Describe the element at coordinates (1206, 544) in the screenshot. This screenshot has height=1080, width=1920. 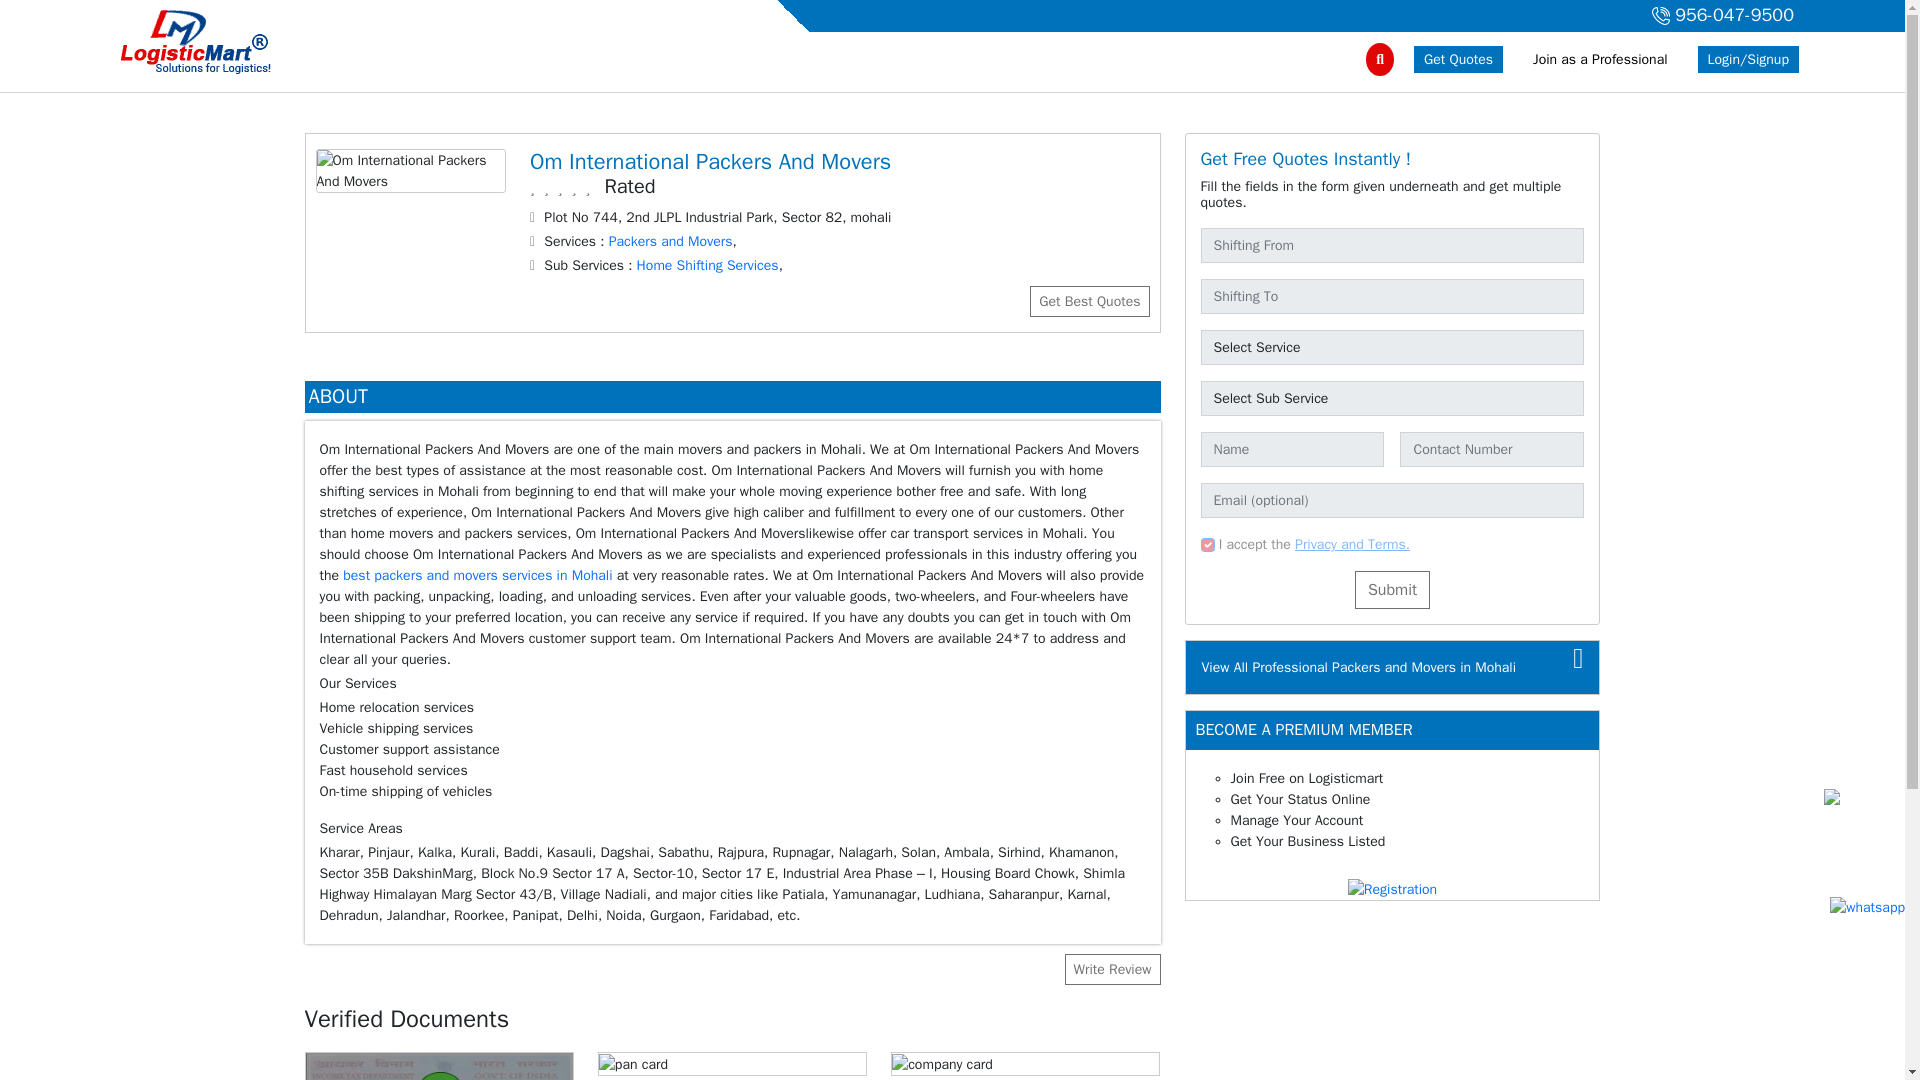
I see `on` at that location.